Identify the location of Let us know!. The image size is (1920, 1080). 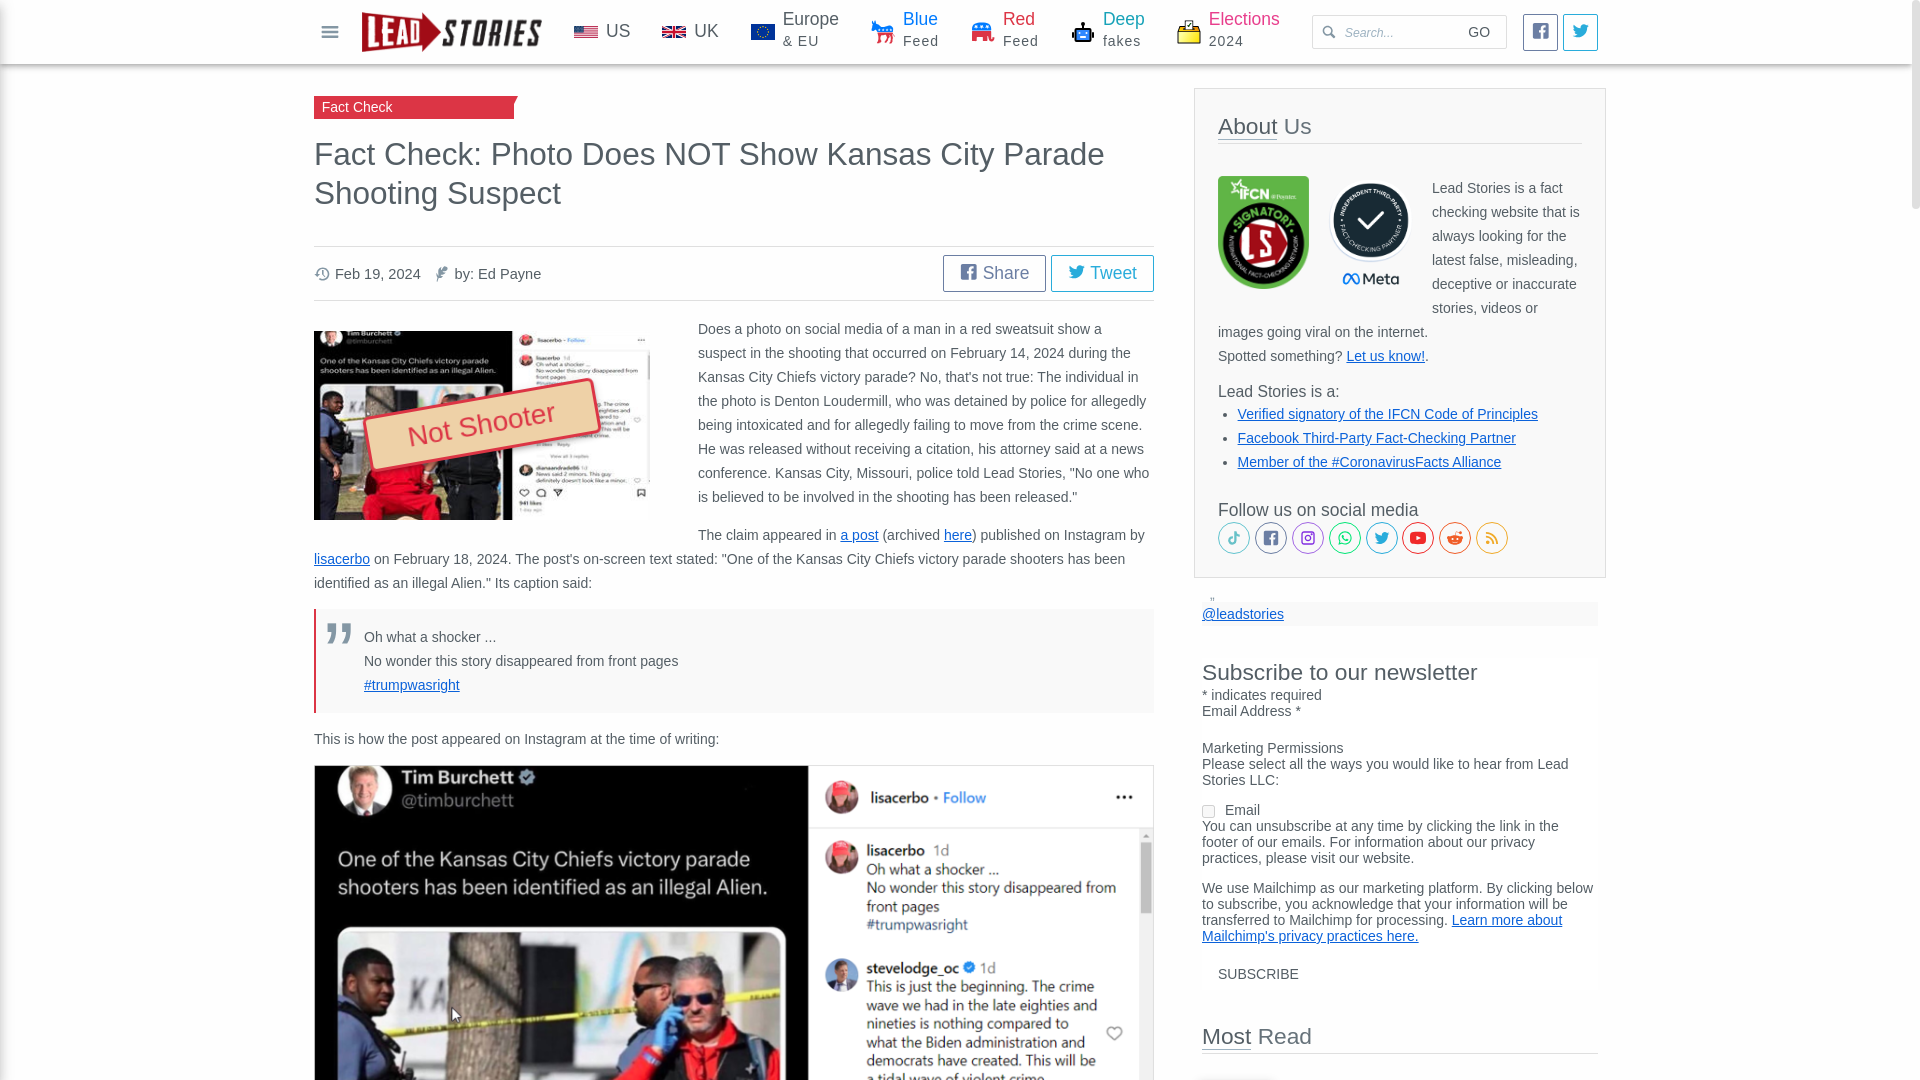
(330, 32).